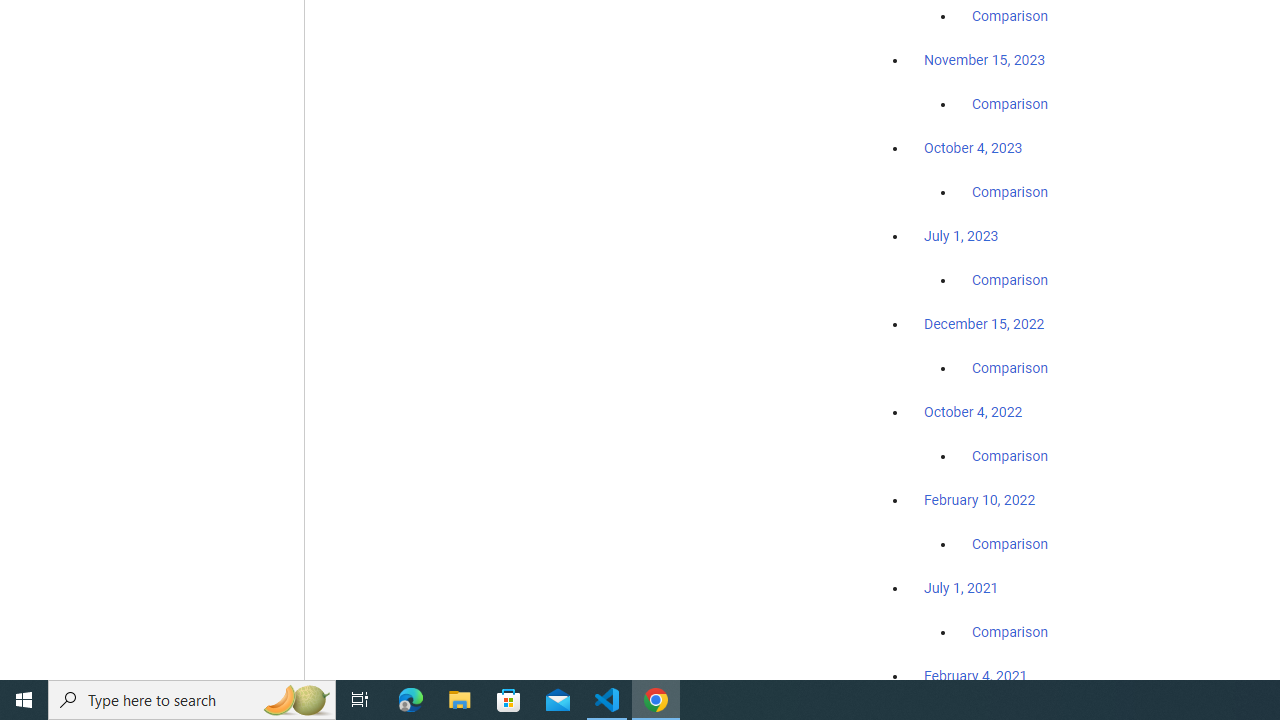 The height and width of the screenshot is (720, 1280). Describe the element at coordinates (192, 700) in the screenshot. I see `Type here to search` at that location.